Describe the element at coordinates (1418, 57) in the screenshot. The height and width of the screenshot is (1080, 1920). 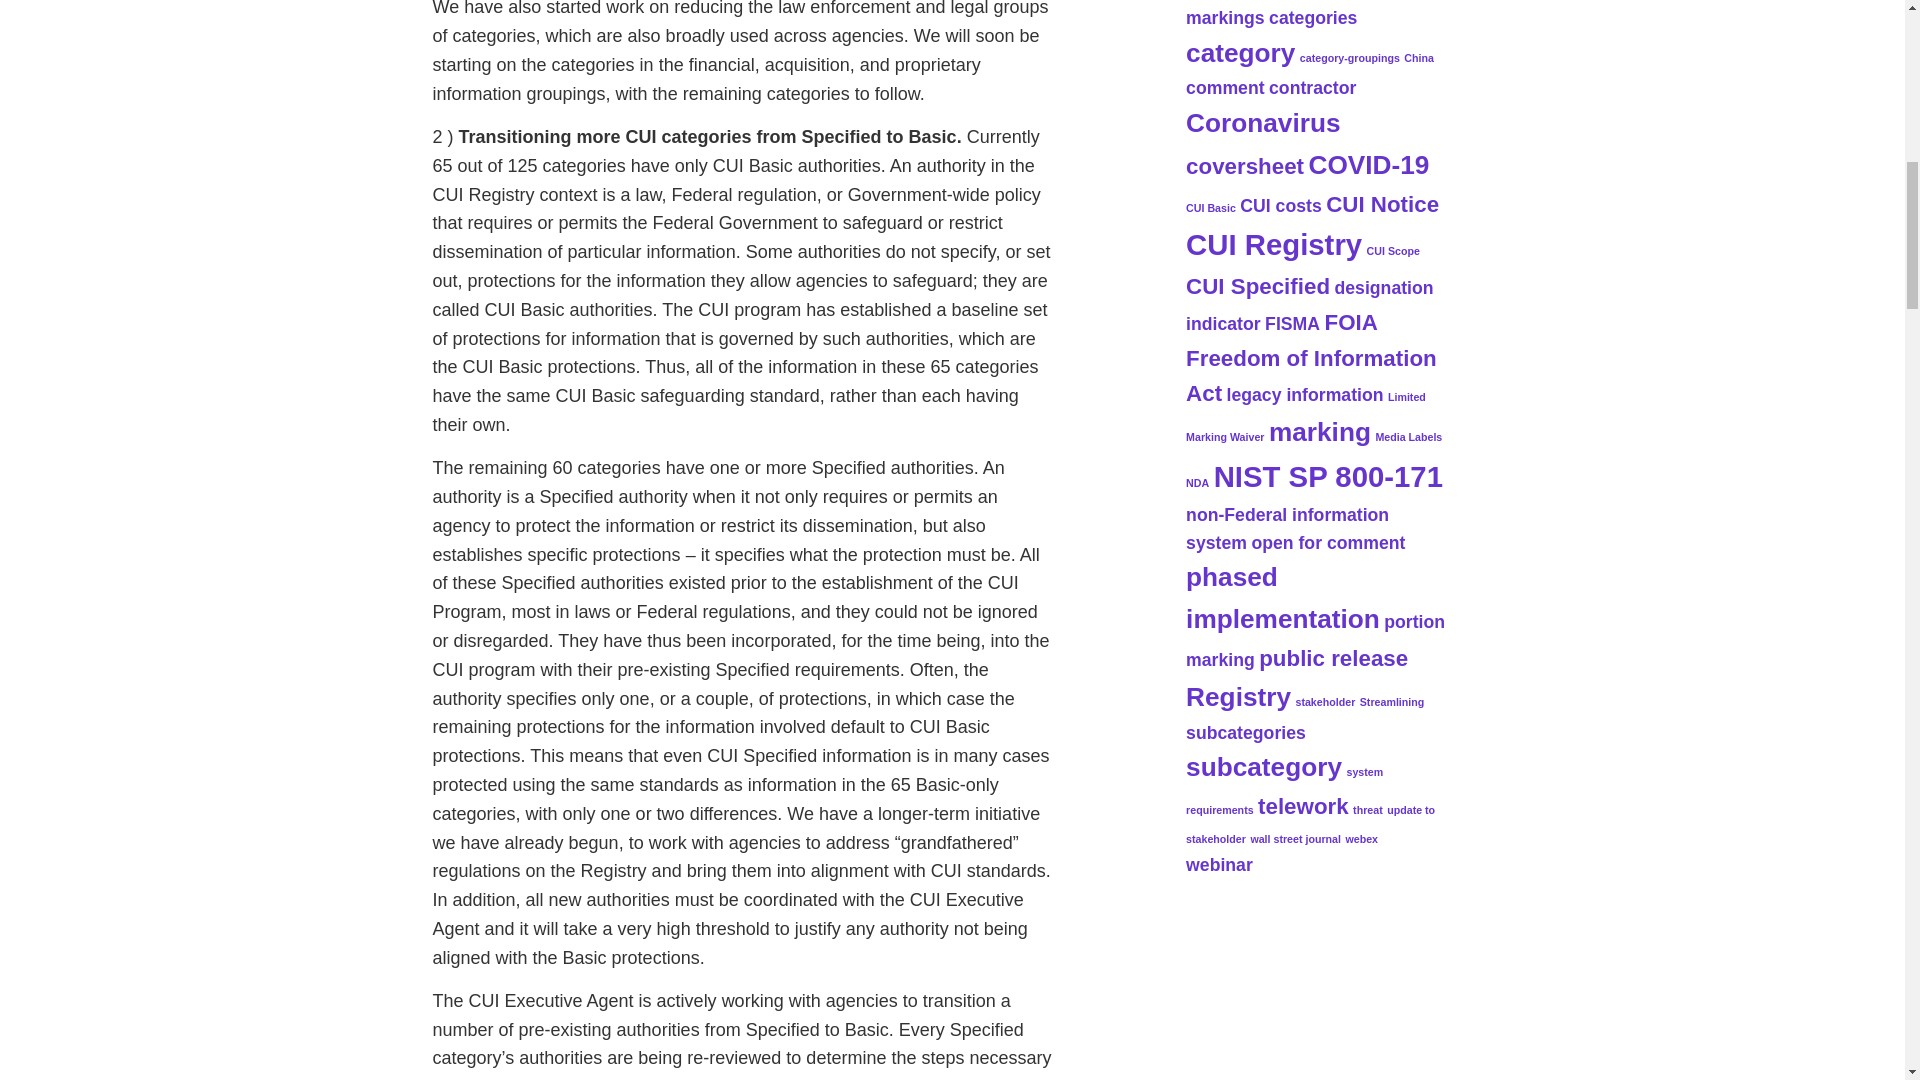
I see `China` at that location.